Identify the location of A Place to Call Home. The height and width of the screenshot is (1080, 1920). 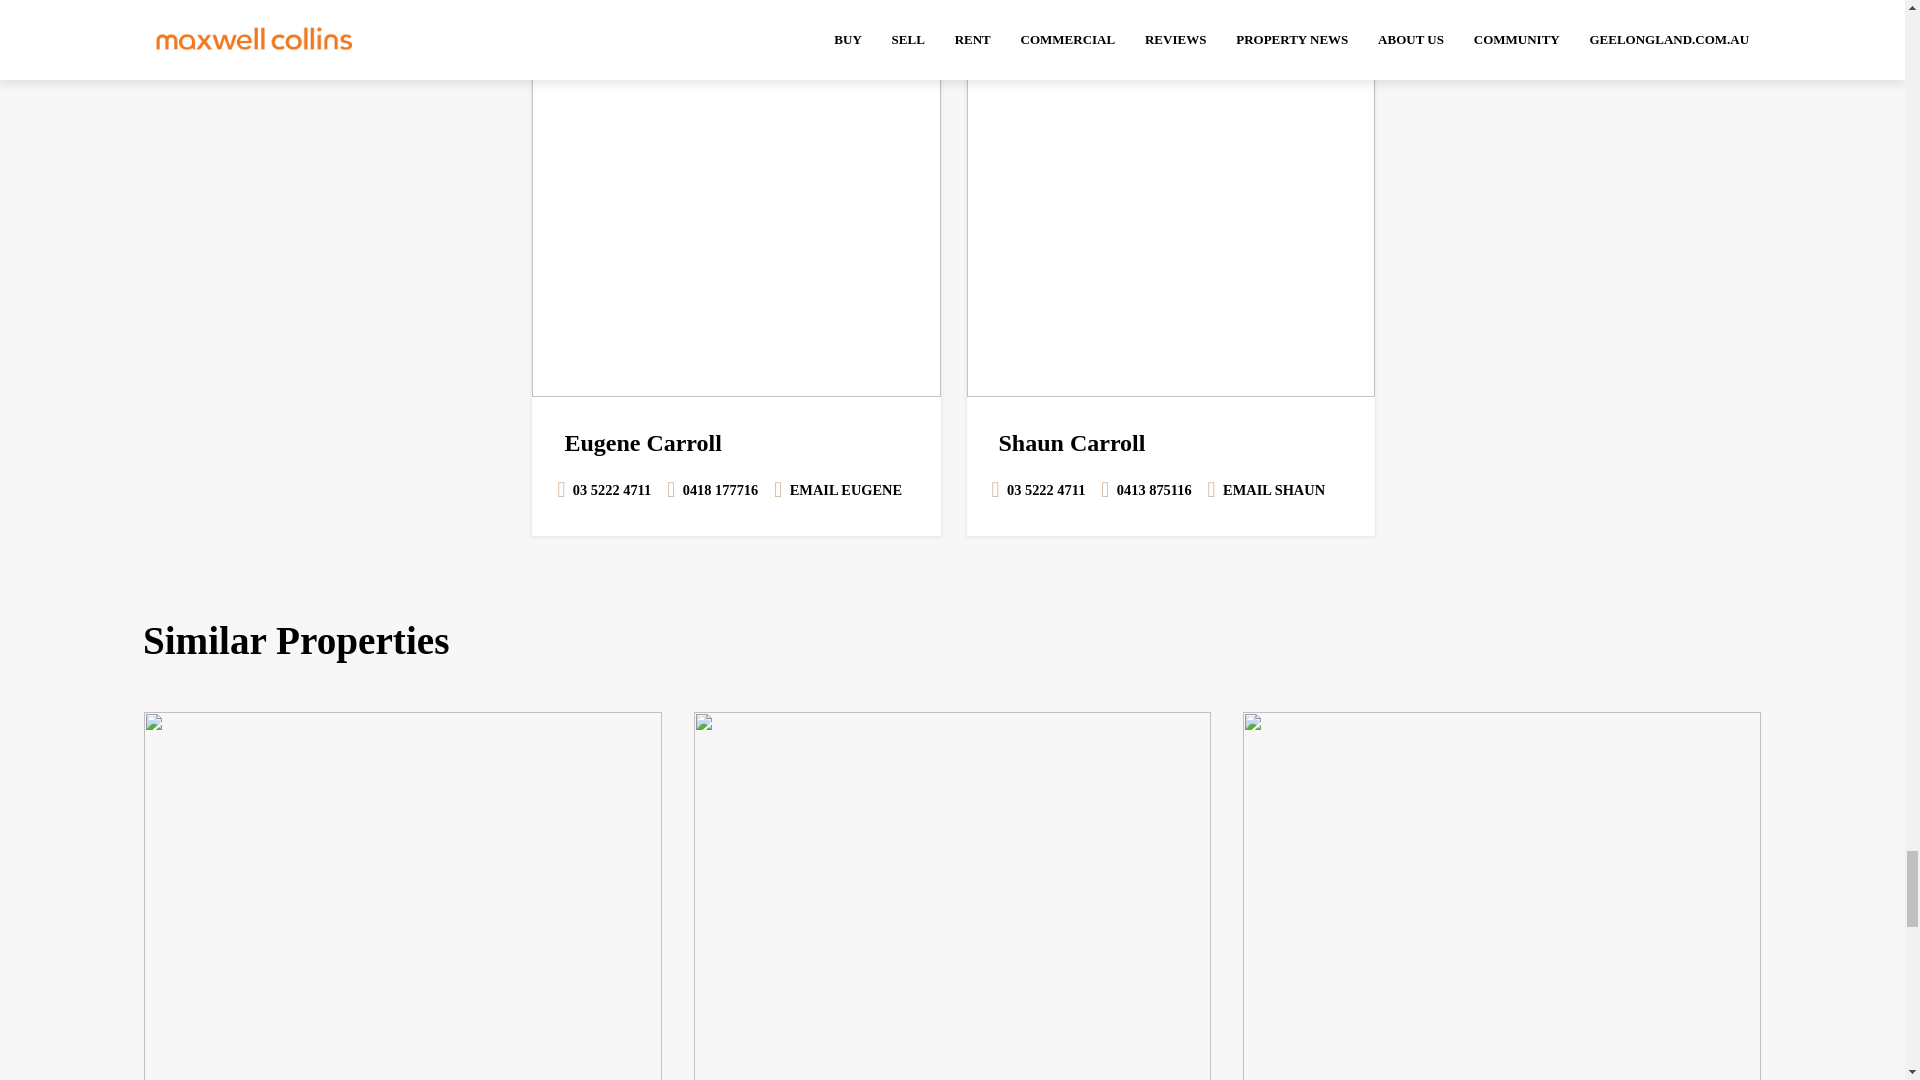
(403, 896).